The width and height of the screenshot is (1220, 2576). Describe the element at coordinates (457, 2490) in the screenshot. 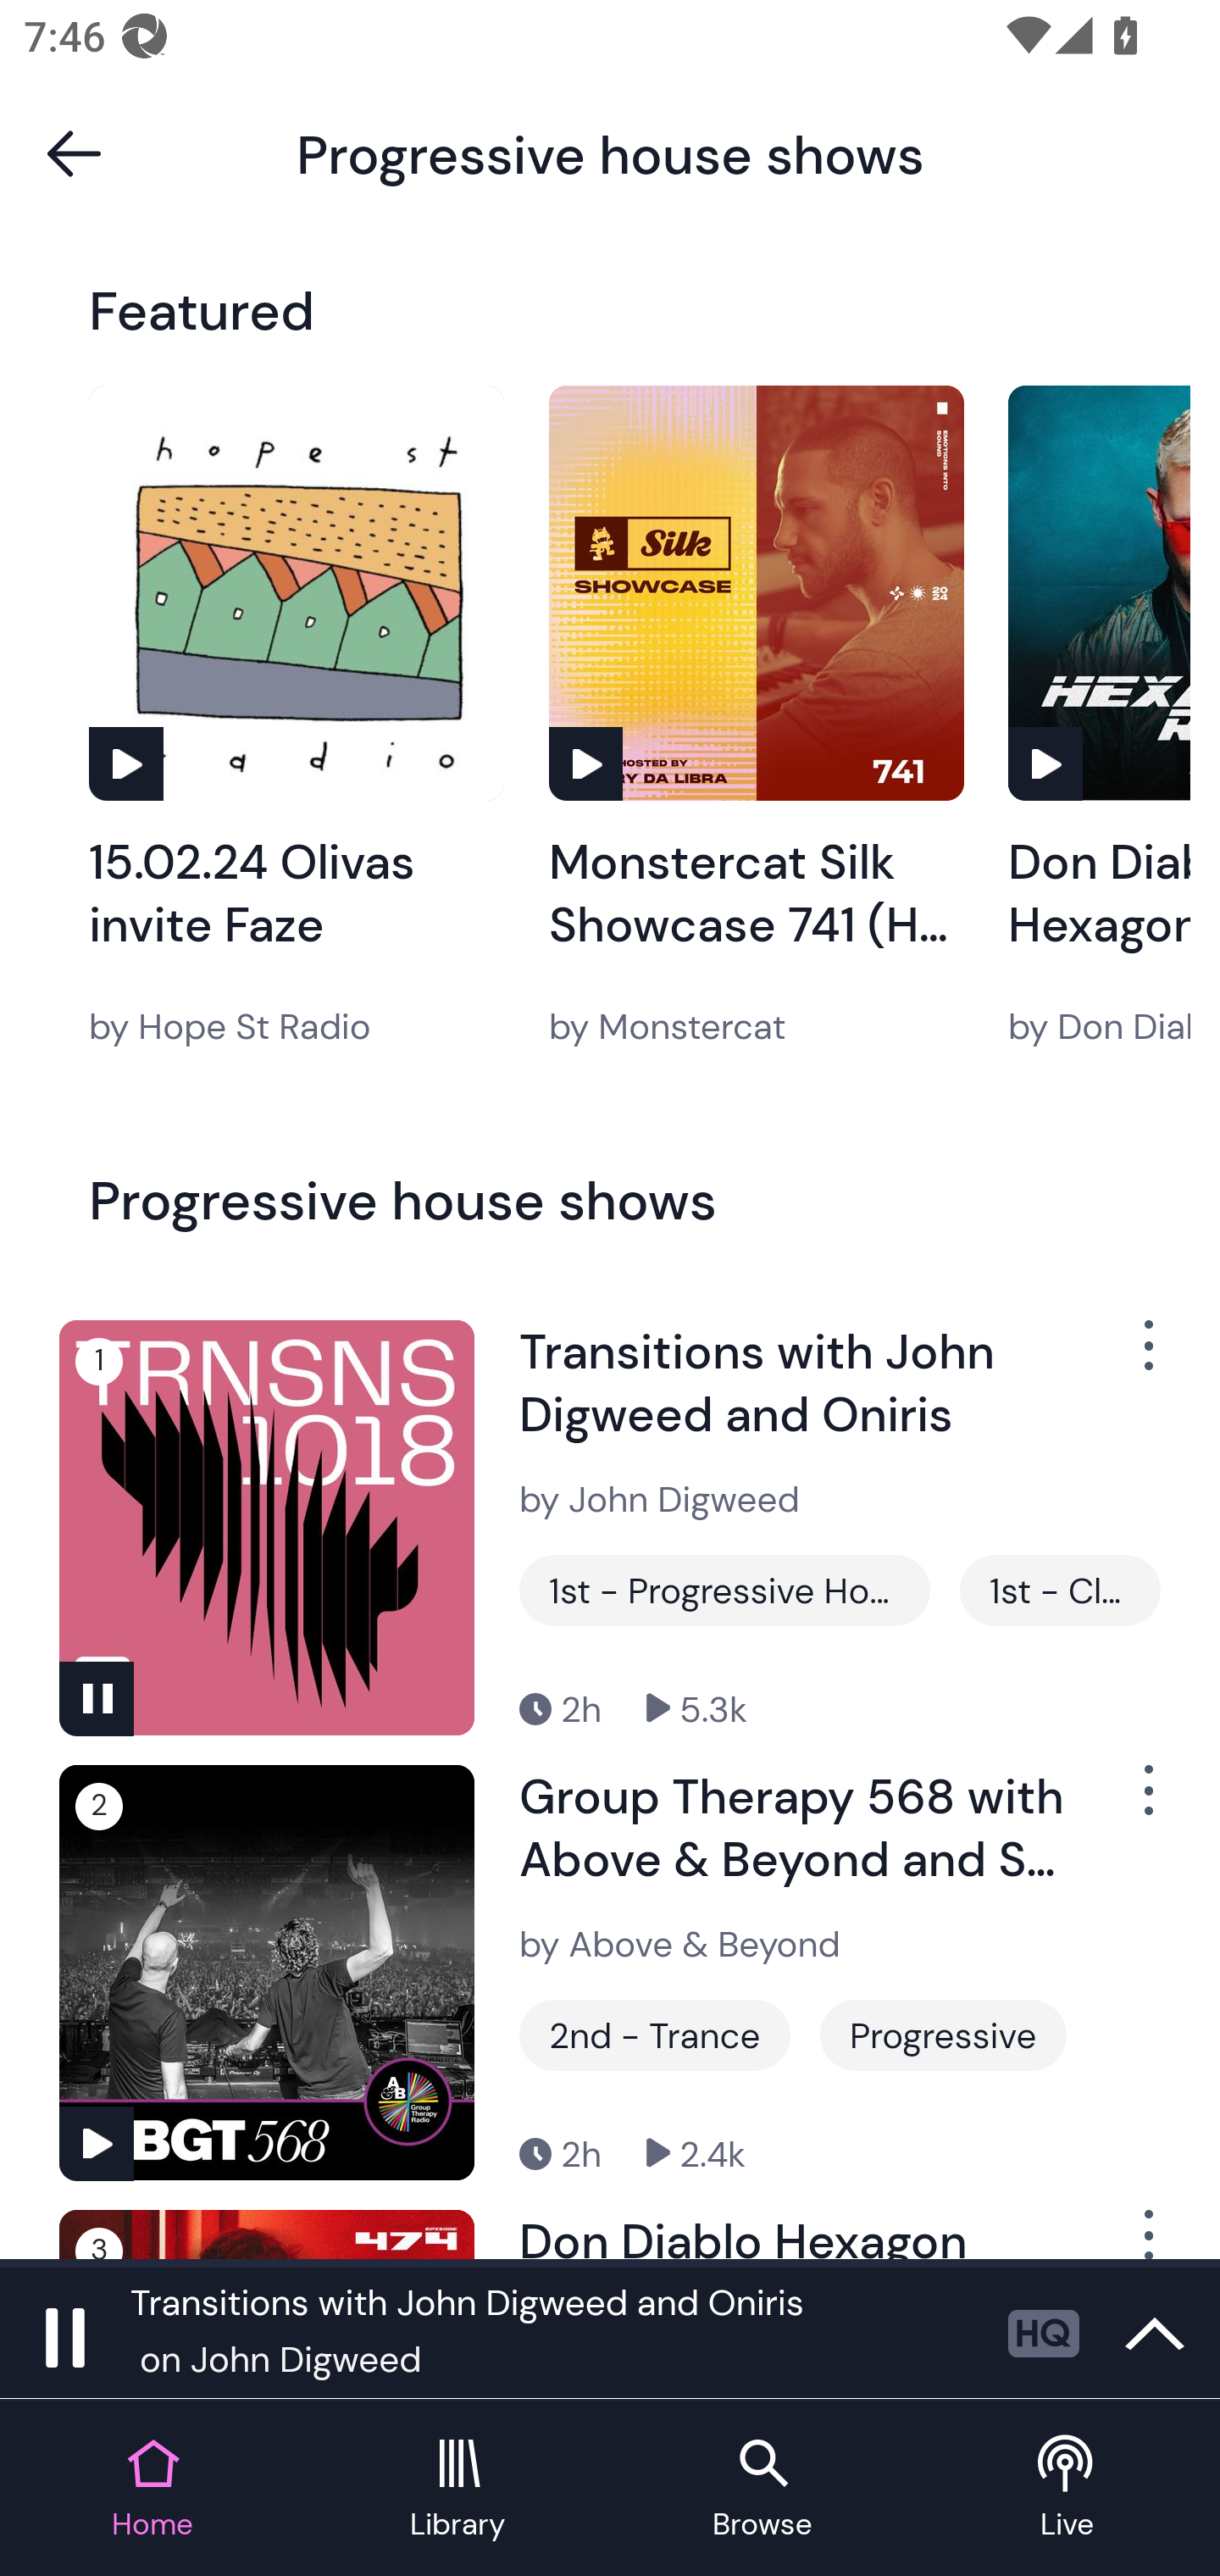

I see `Library tab Library` at that location.